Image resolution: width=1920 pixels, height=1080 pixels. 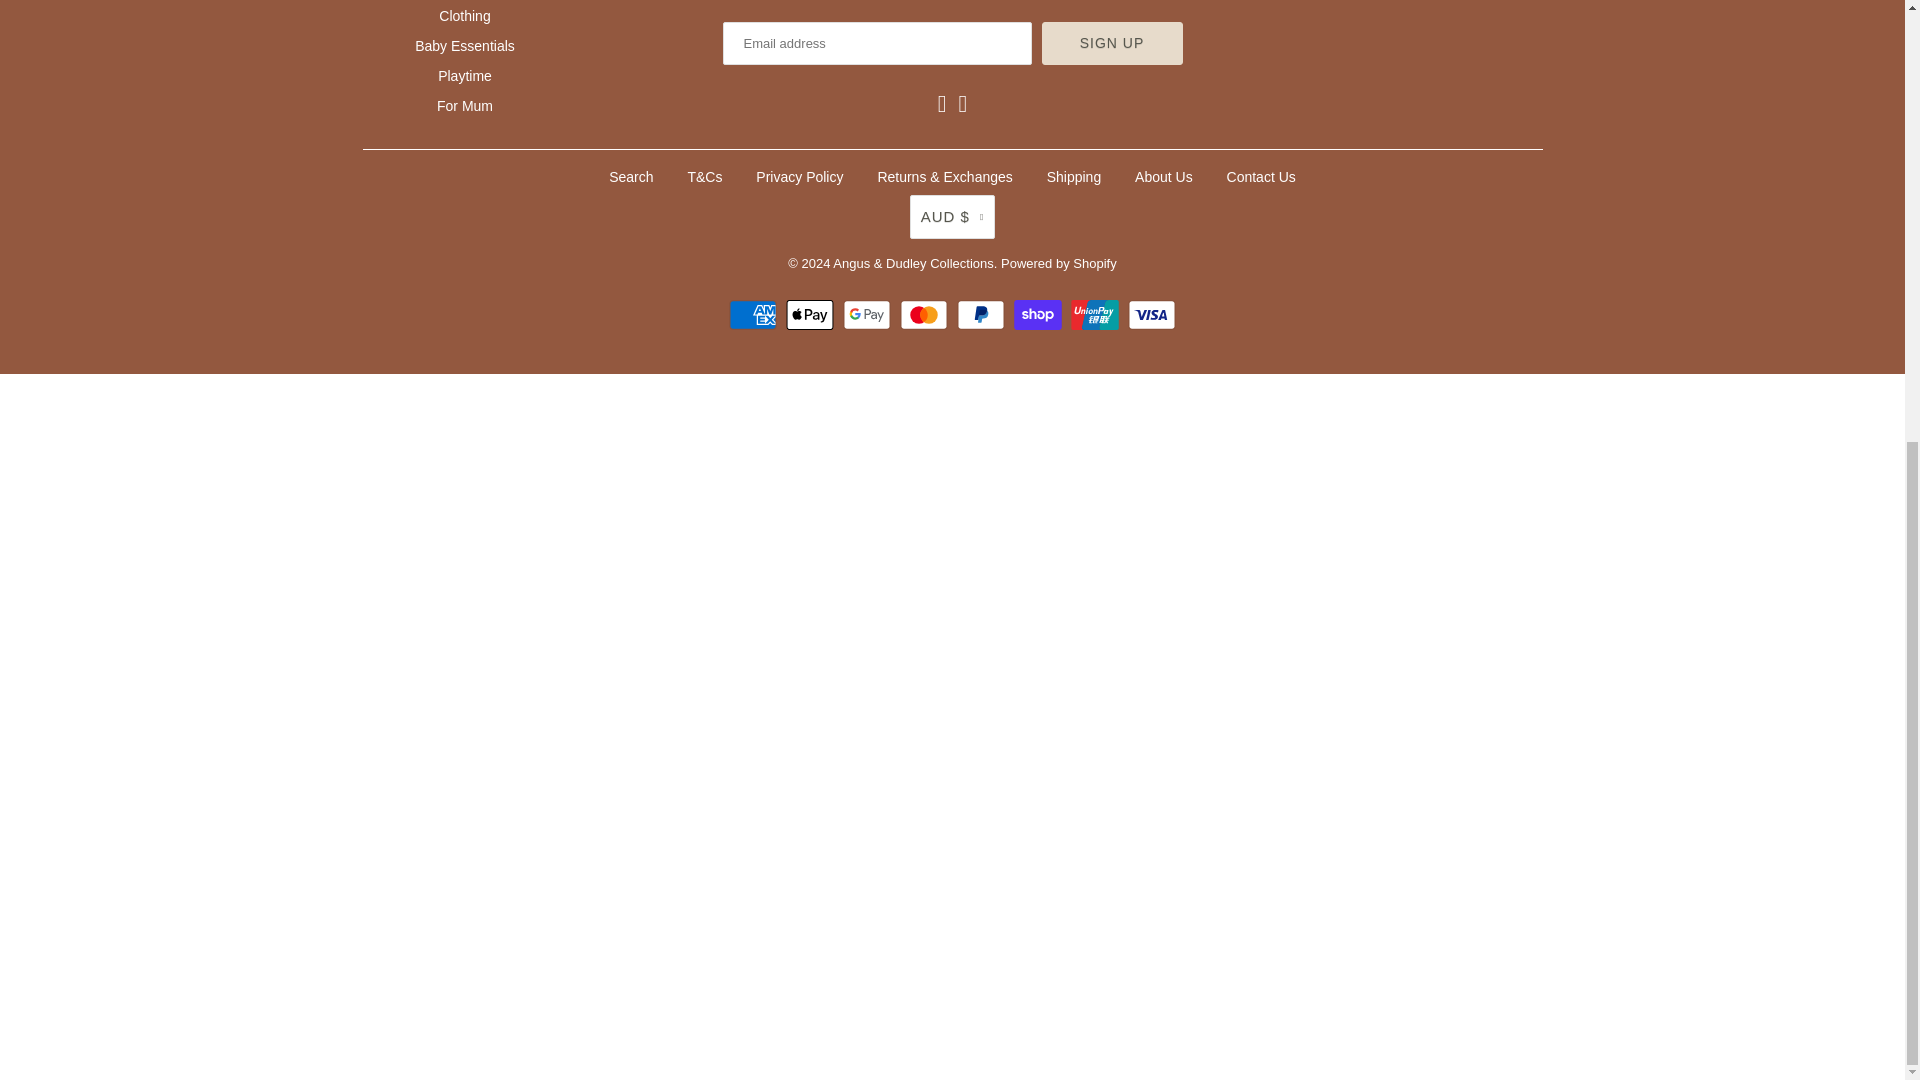 What do you see at coordinates (869, 315) in the screenshot?
I see `Google Pay` at bounding box center [869, 315].